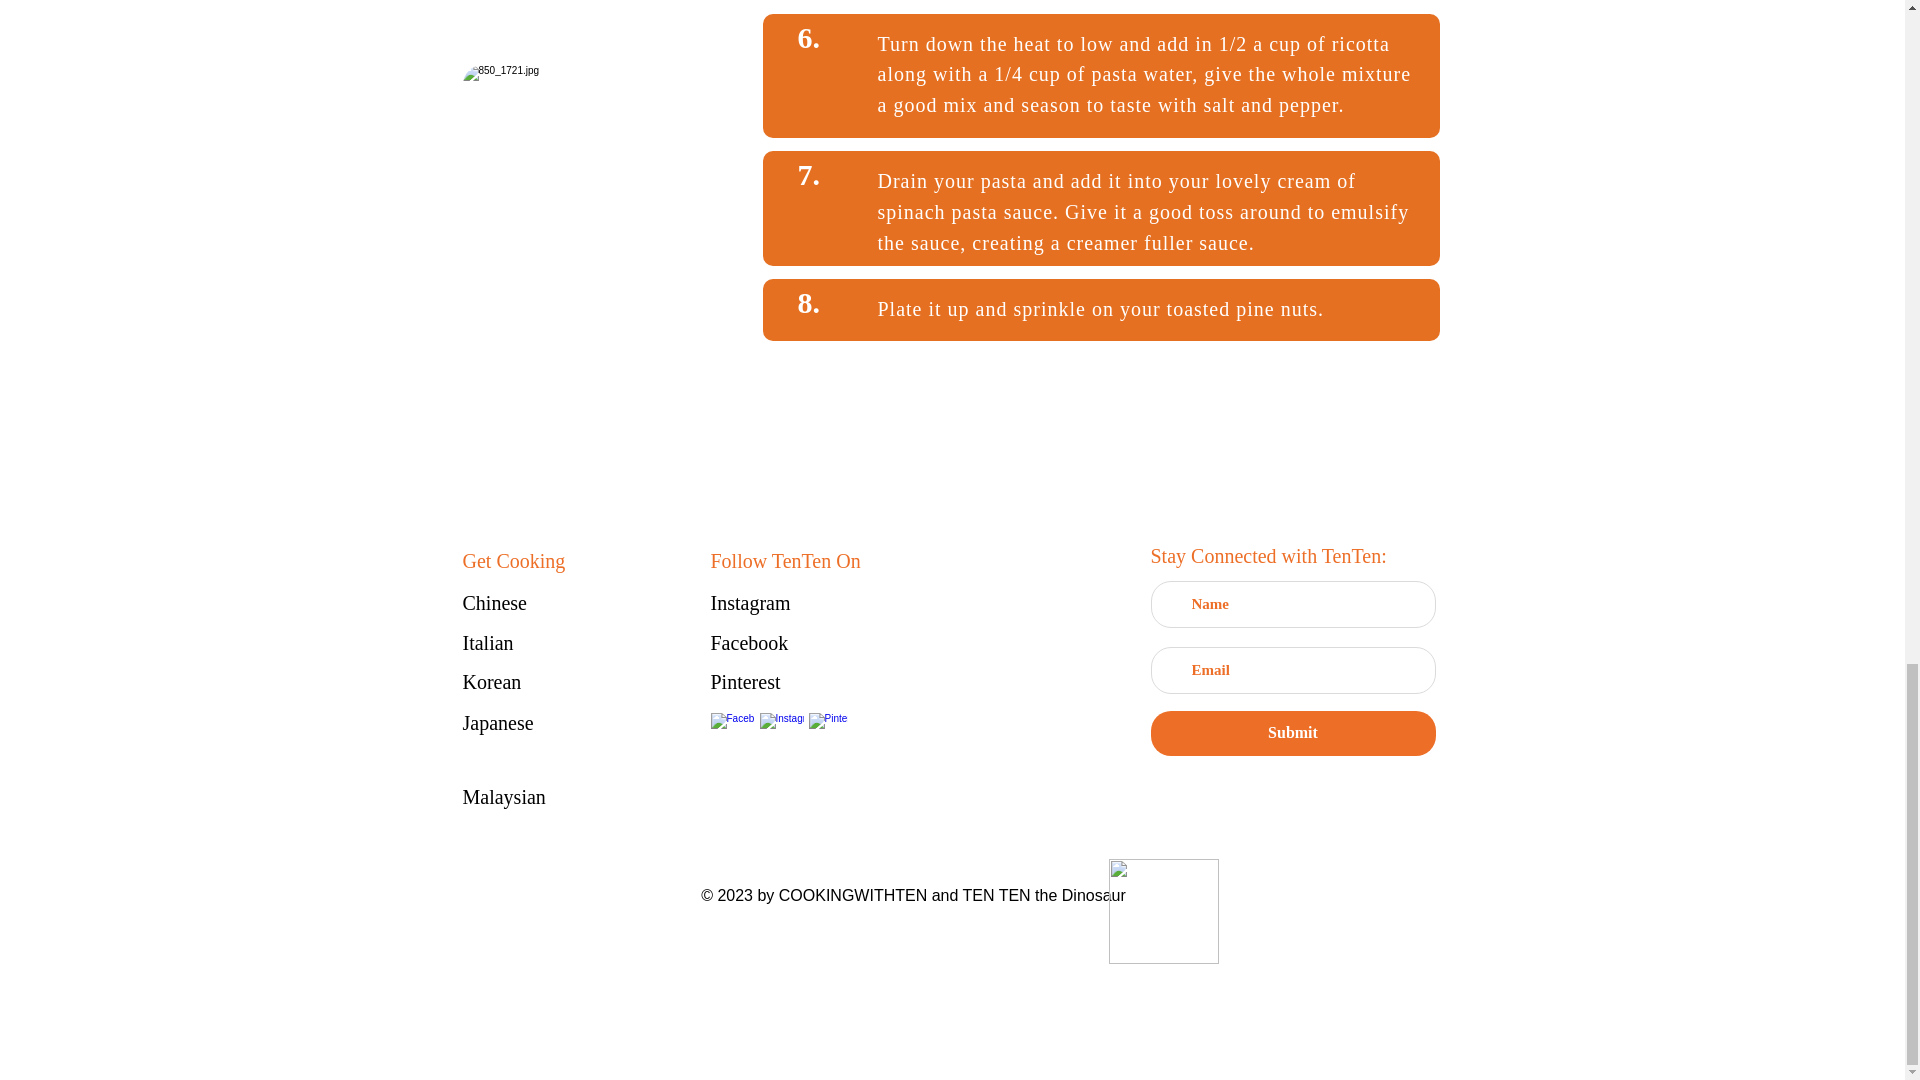 The image size is (1920, 1080). What do you see at coordinates (1292, 733) in the screenshot?
I see `Submit` at bounding box center [1292, 733].